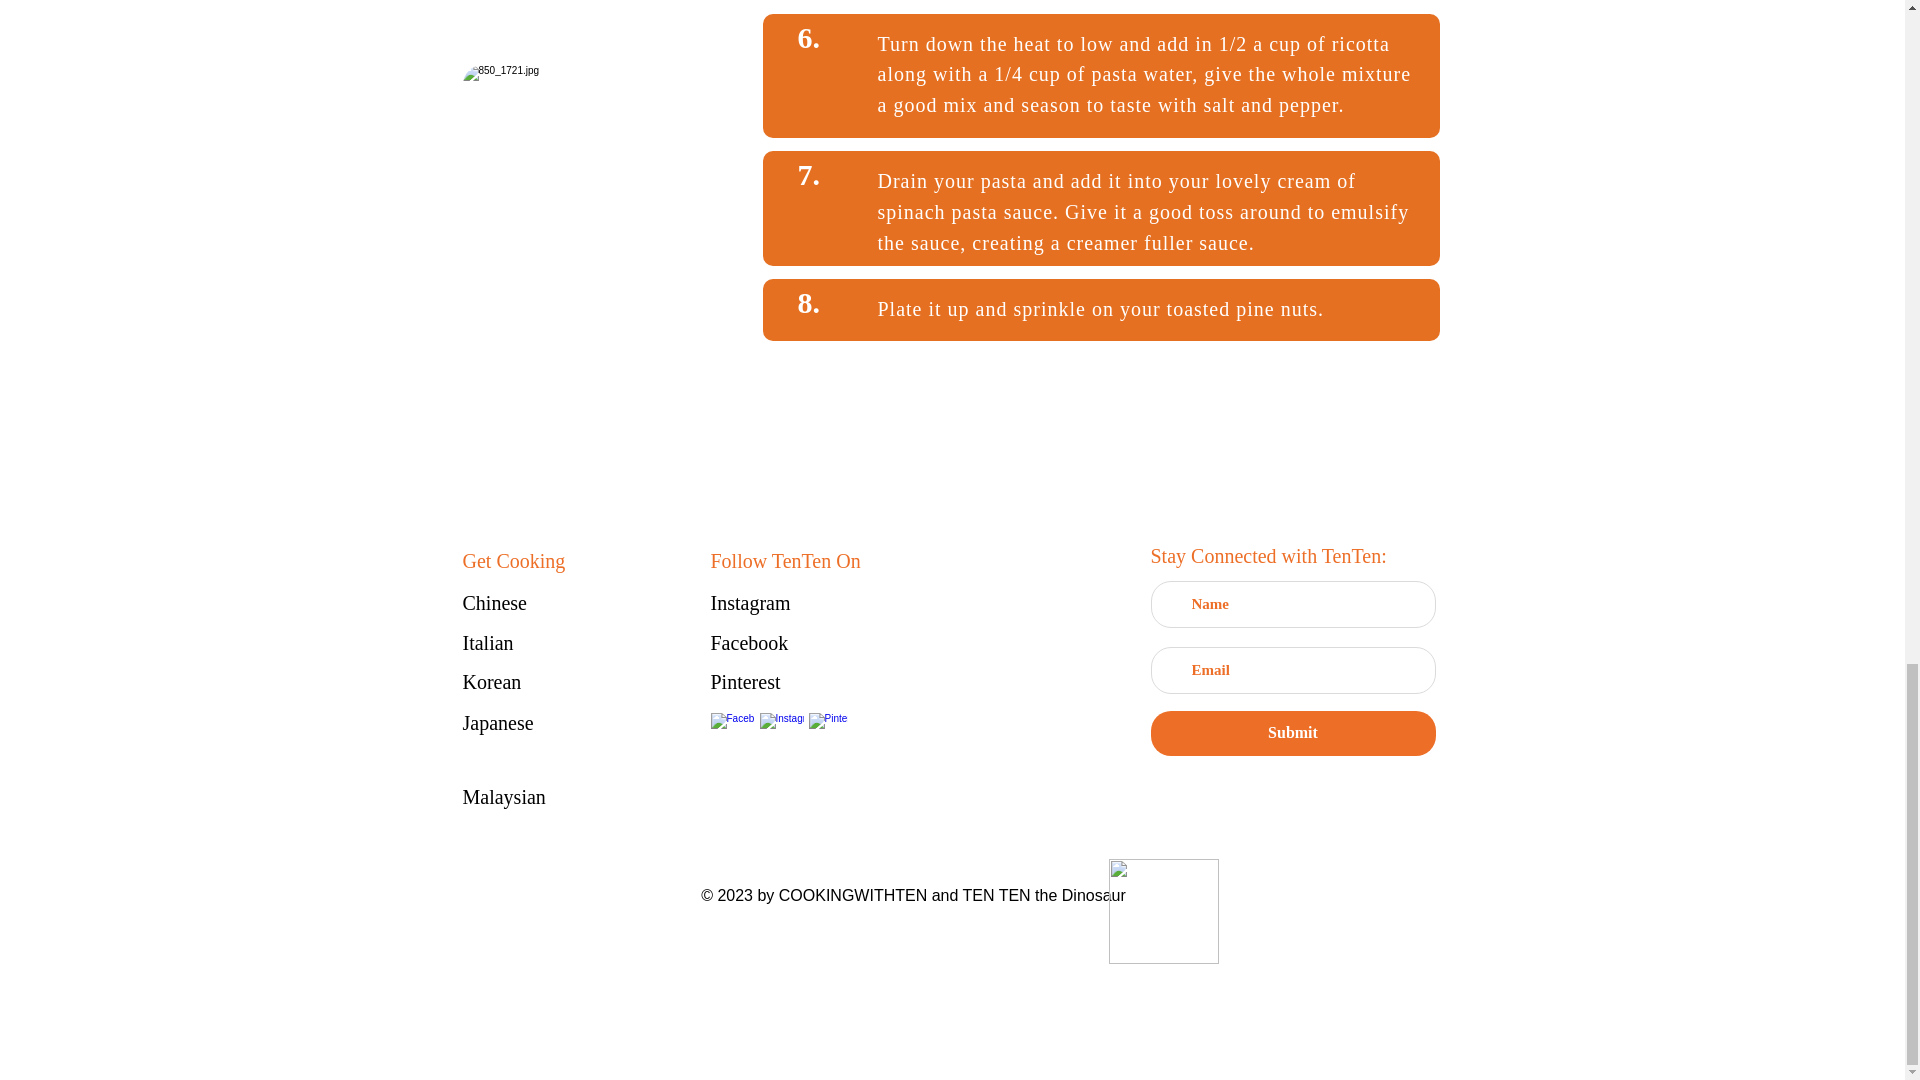 The image size is (1920, 1080). What do you see at coordinates (1292, 733) in the screenshot?
I see `Submit` at bounding box center [1292, 733].